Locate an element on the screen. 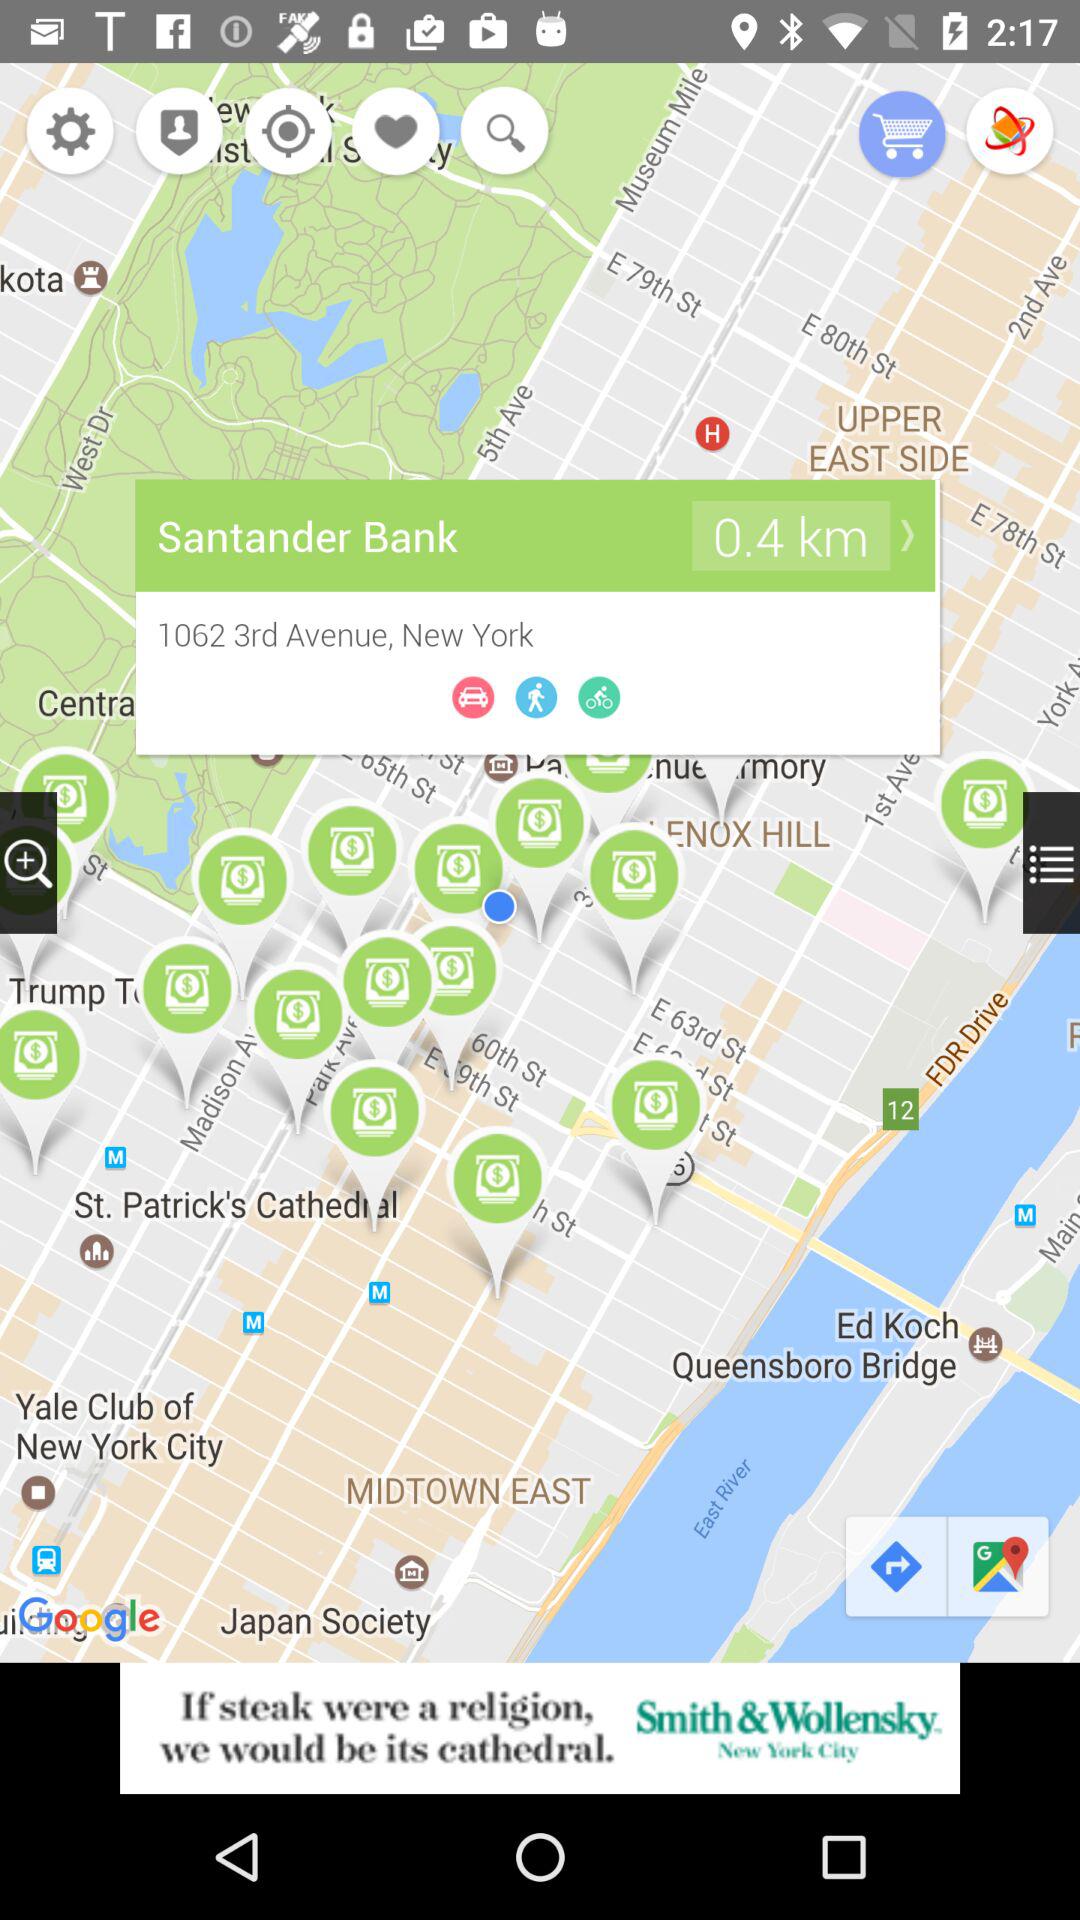  expand view is located at coordinates (1052, 862).